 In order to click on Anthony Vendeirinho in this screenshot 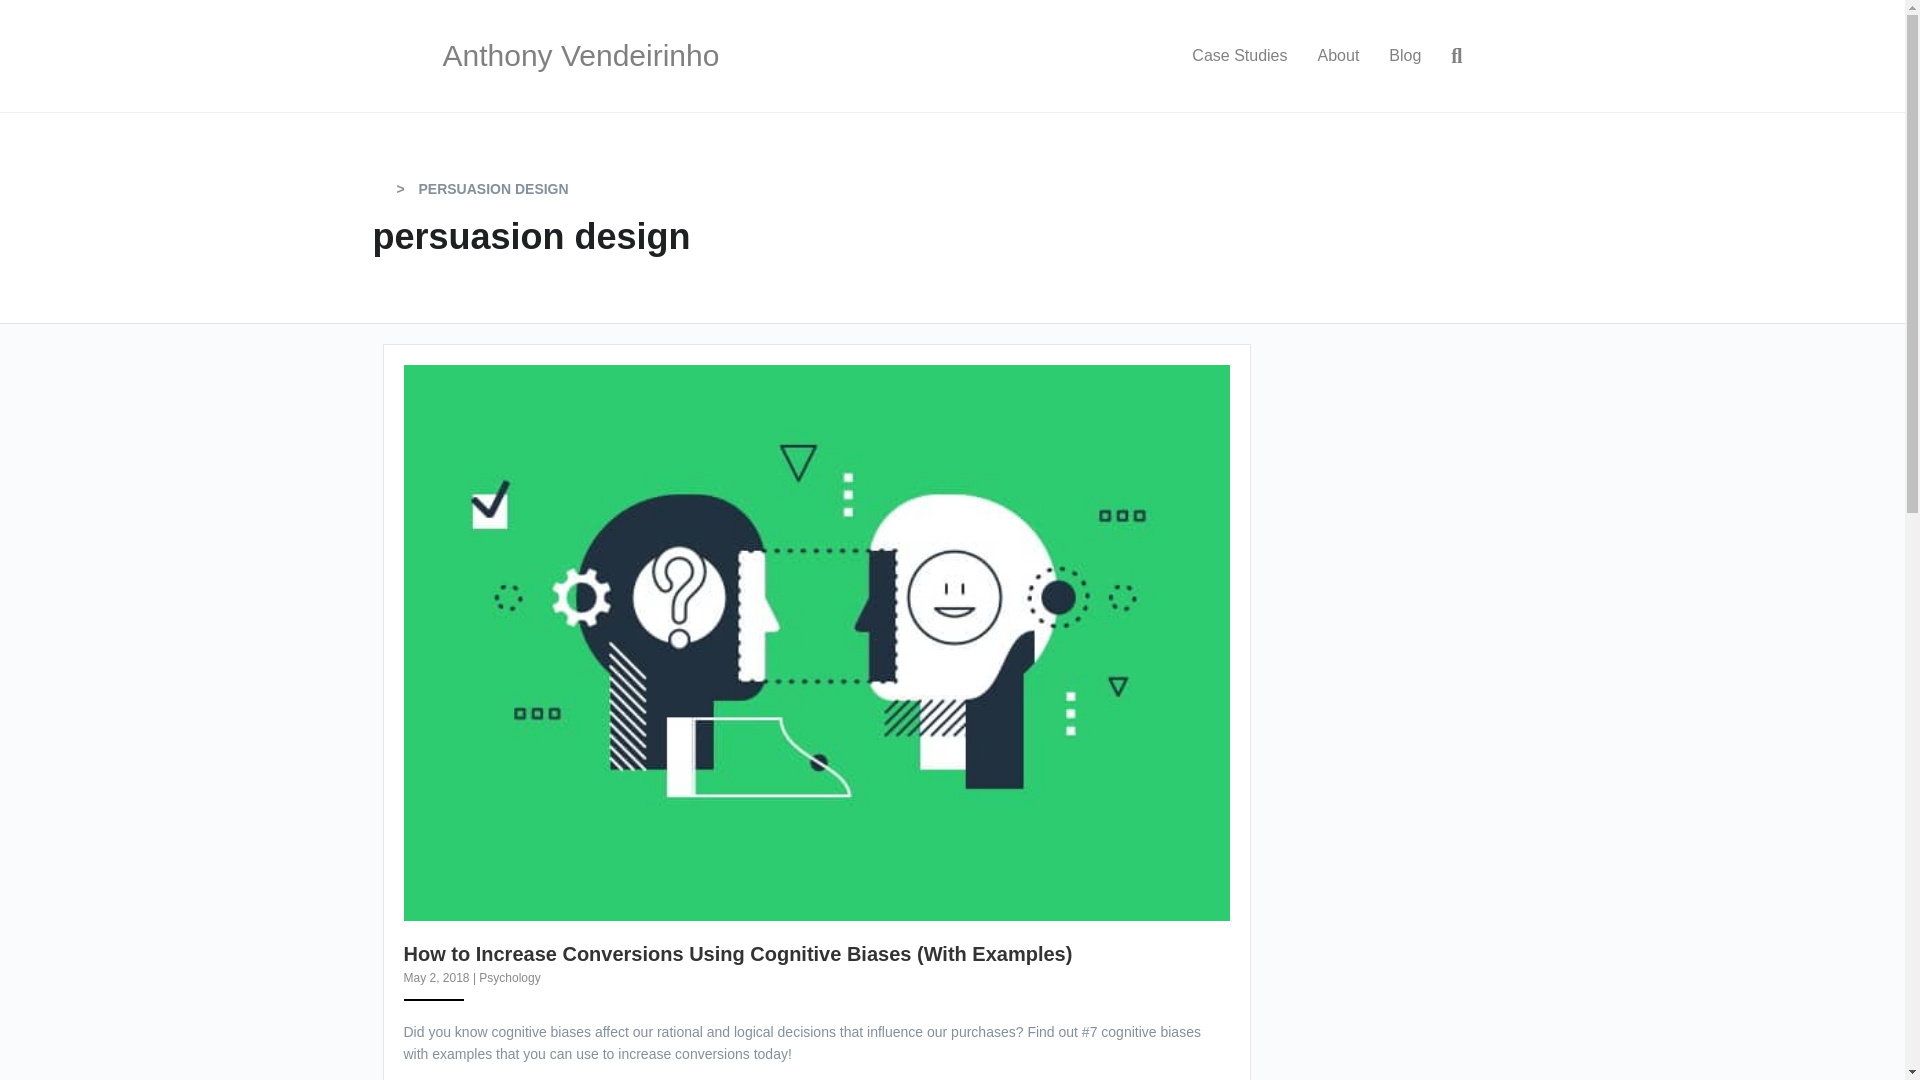, I will do `click(604, 55)`.